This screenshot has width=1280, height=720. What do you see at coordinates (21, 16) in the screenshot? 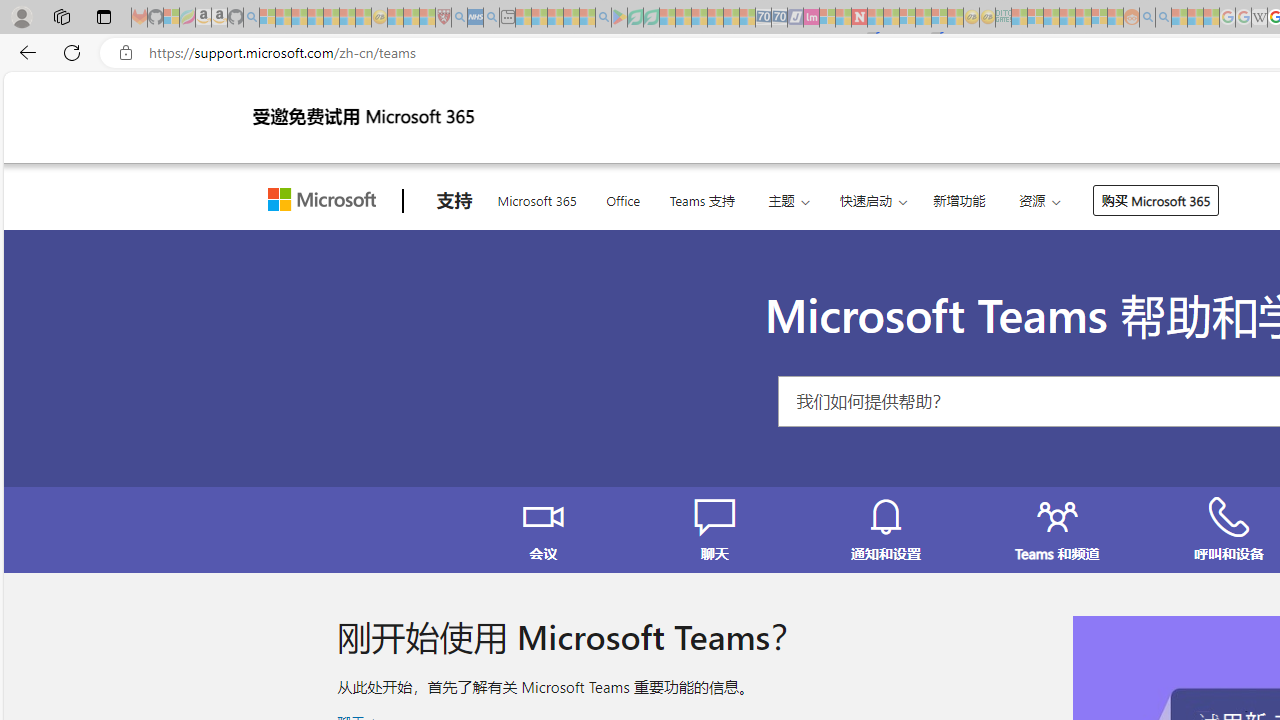
I see `Personal Profile` at bounding box center [21, 16].